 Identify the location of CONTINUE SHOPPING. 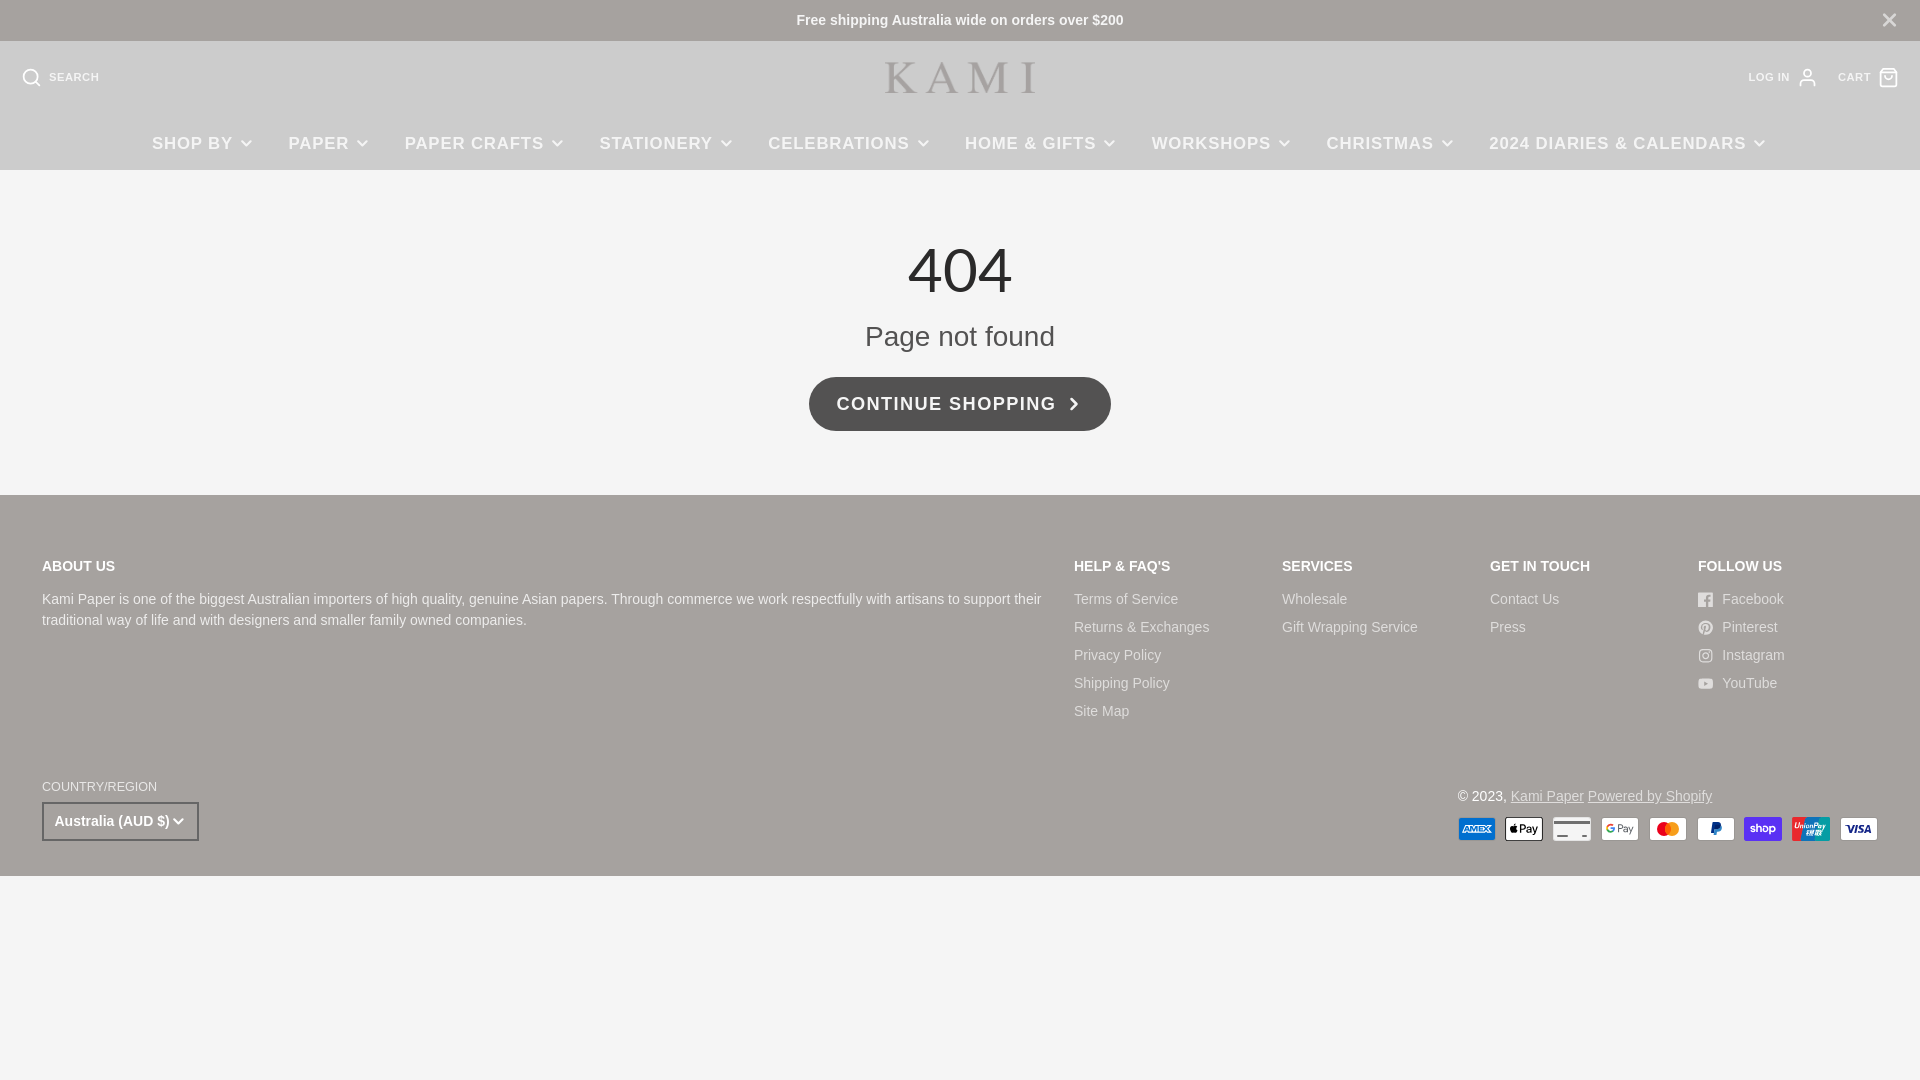
(960, 404).